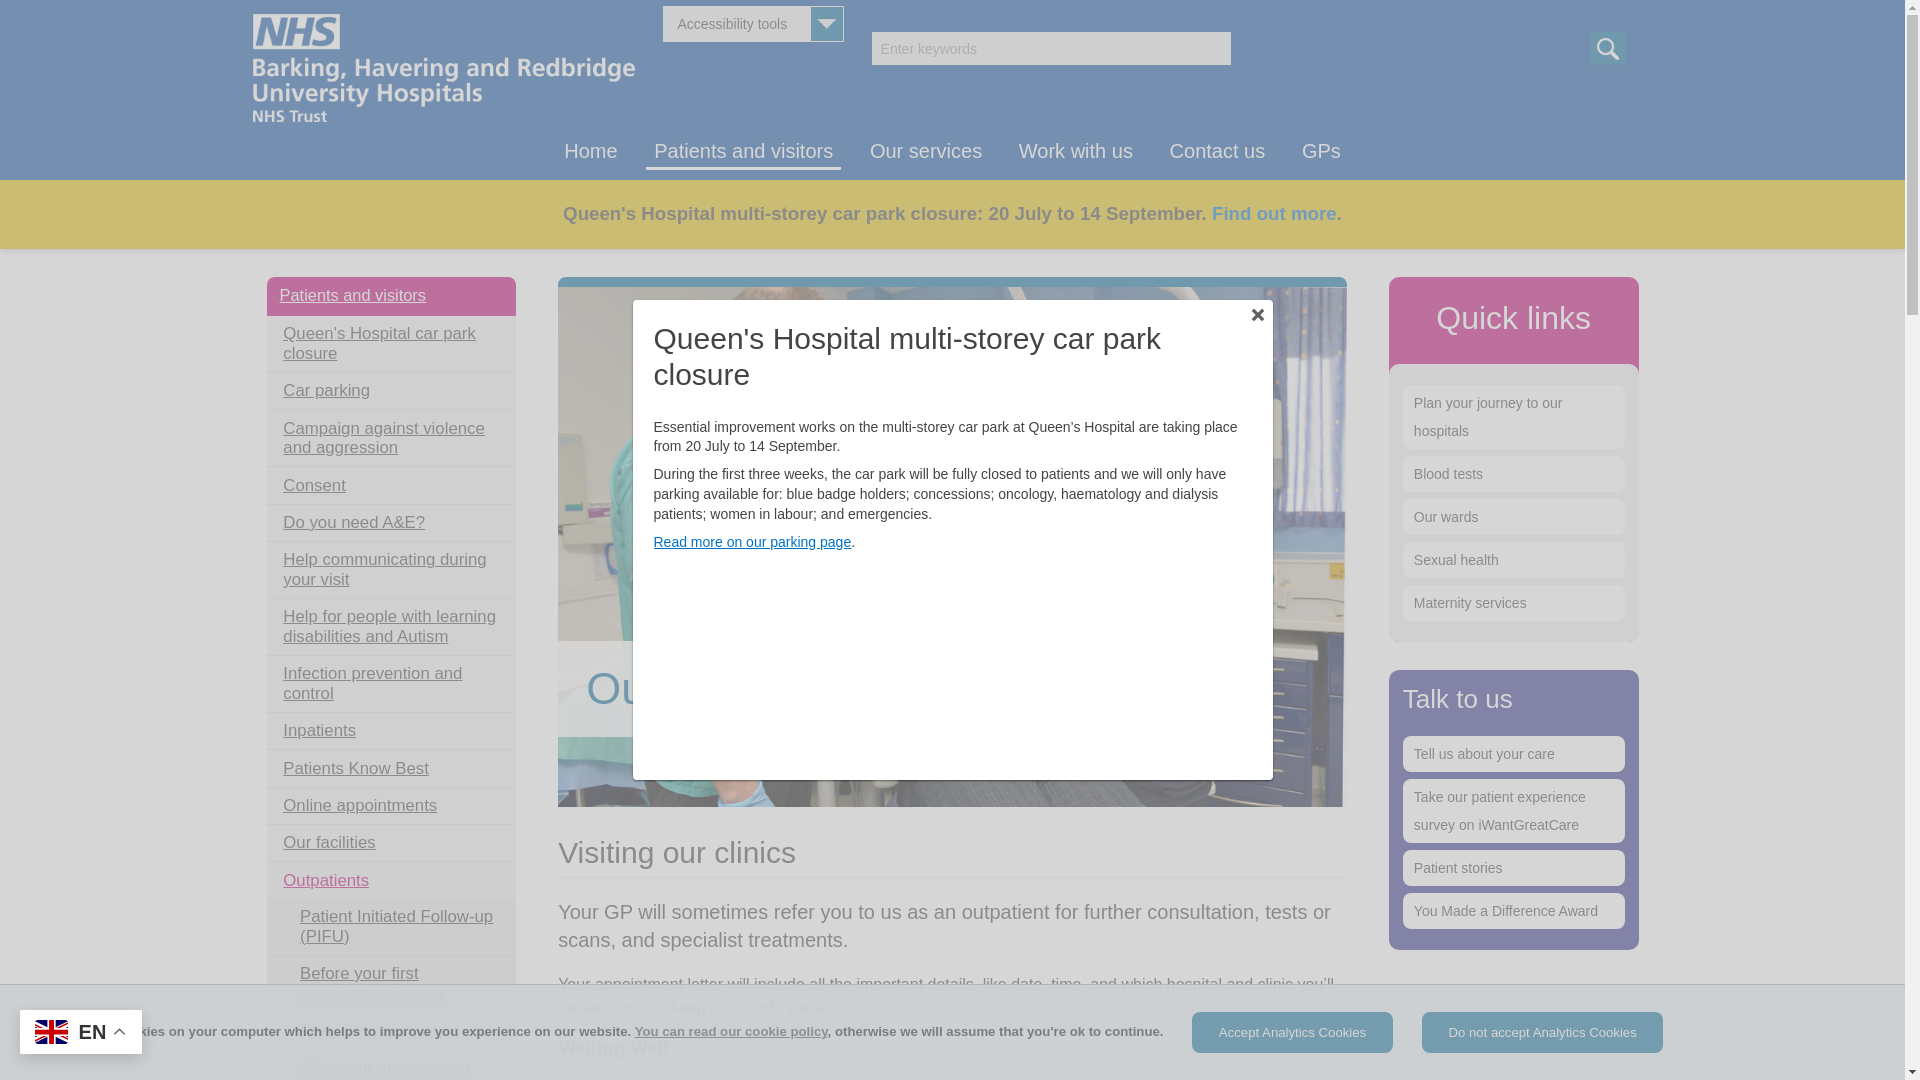  What do you see at coordinates (98, 194) in the screenshot?
I see `Skip to main content` at bounding box center [98, 194].